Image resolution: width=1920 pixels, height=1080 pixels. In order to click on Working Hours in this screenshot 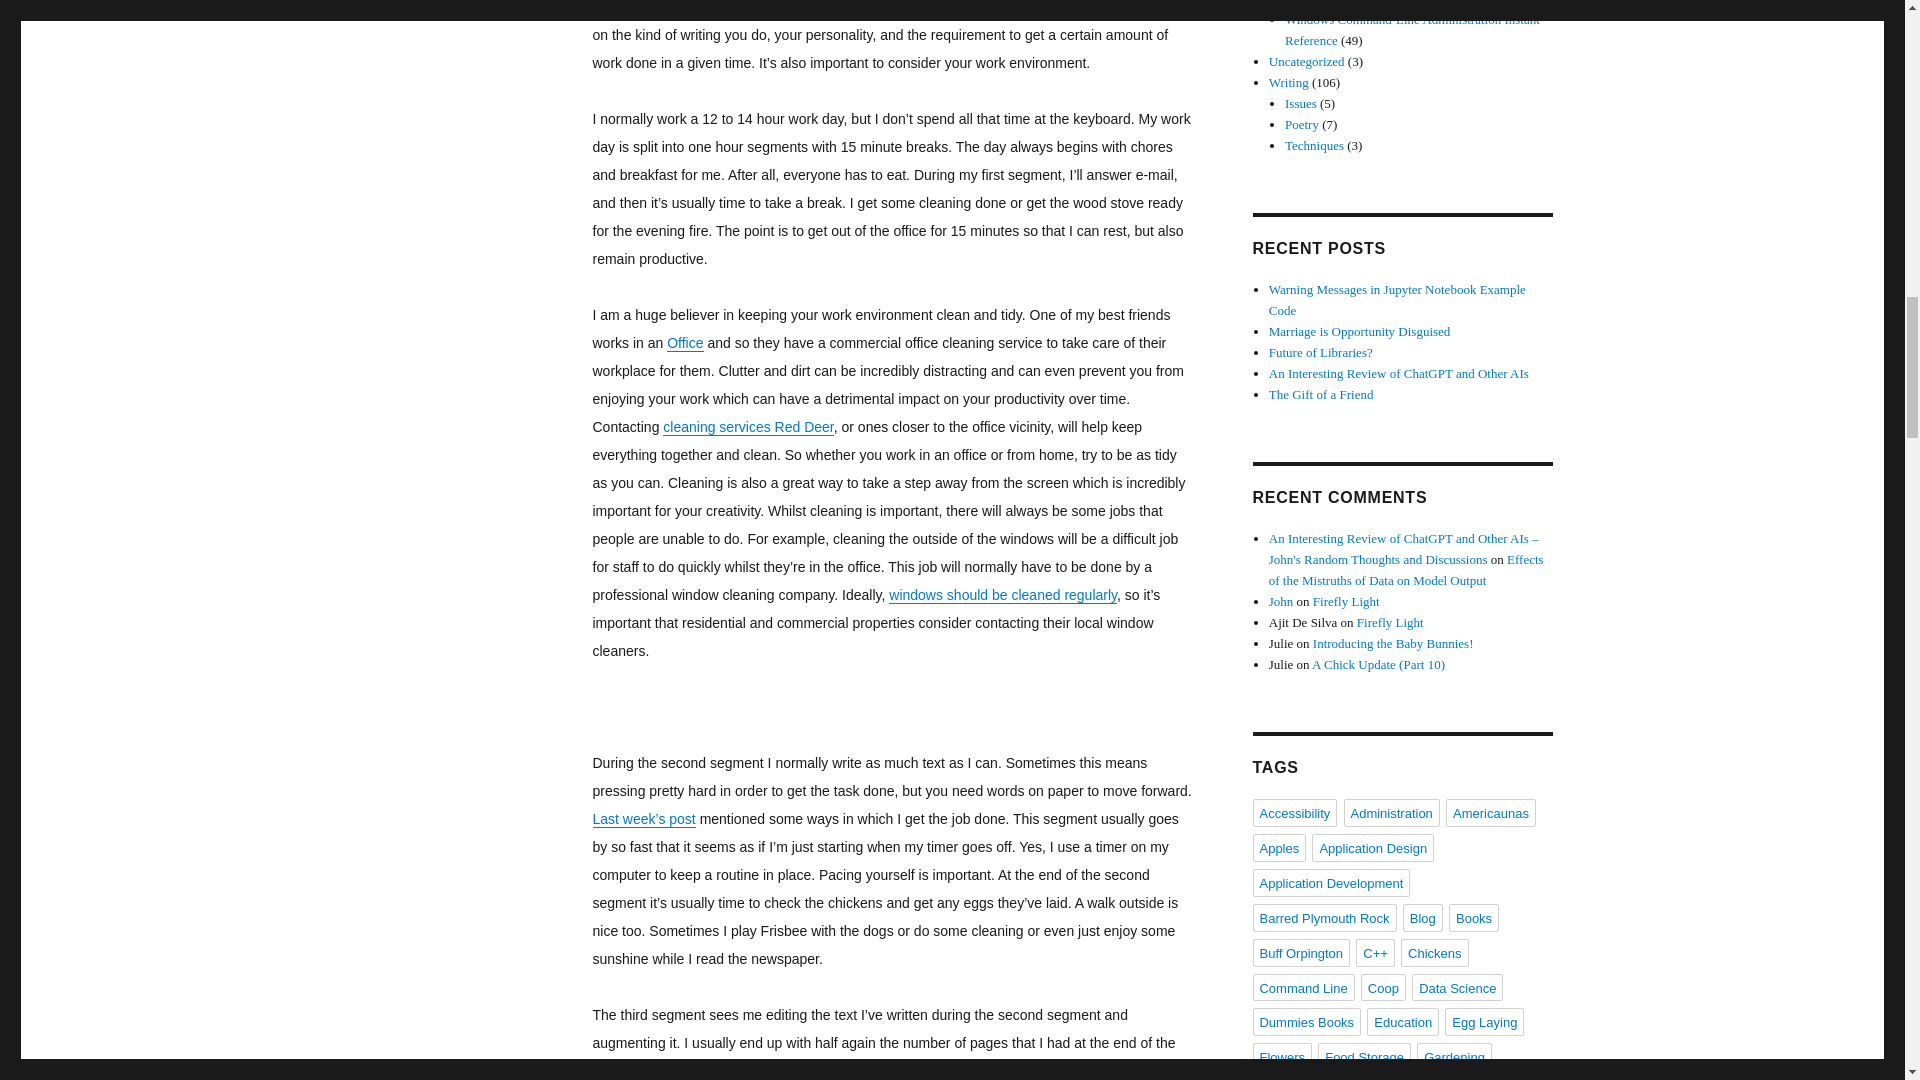, I will do `click(436, 2)`.